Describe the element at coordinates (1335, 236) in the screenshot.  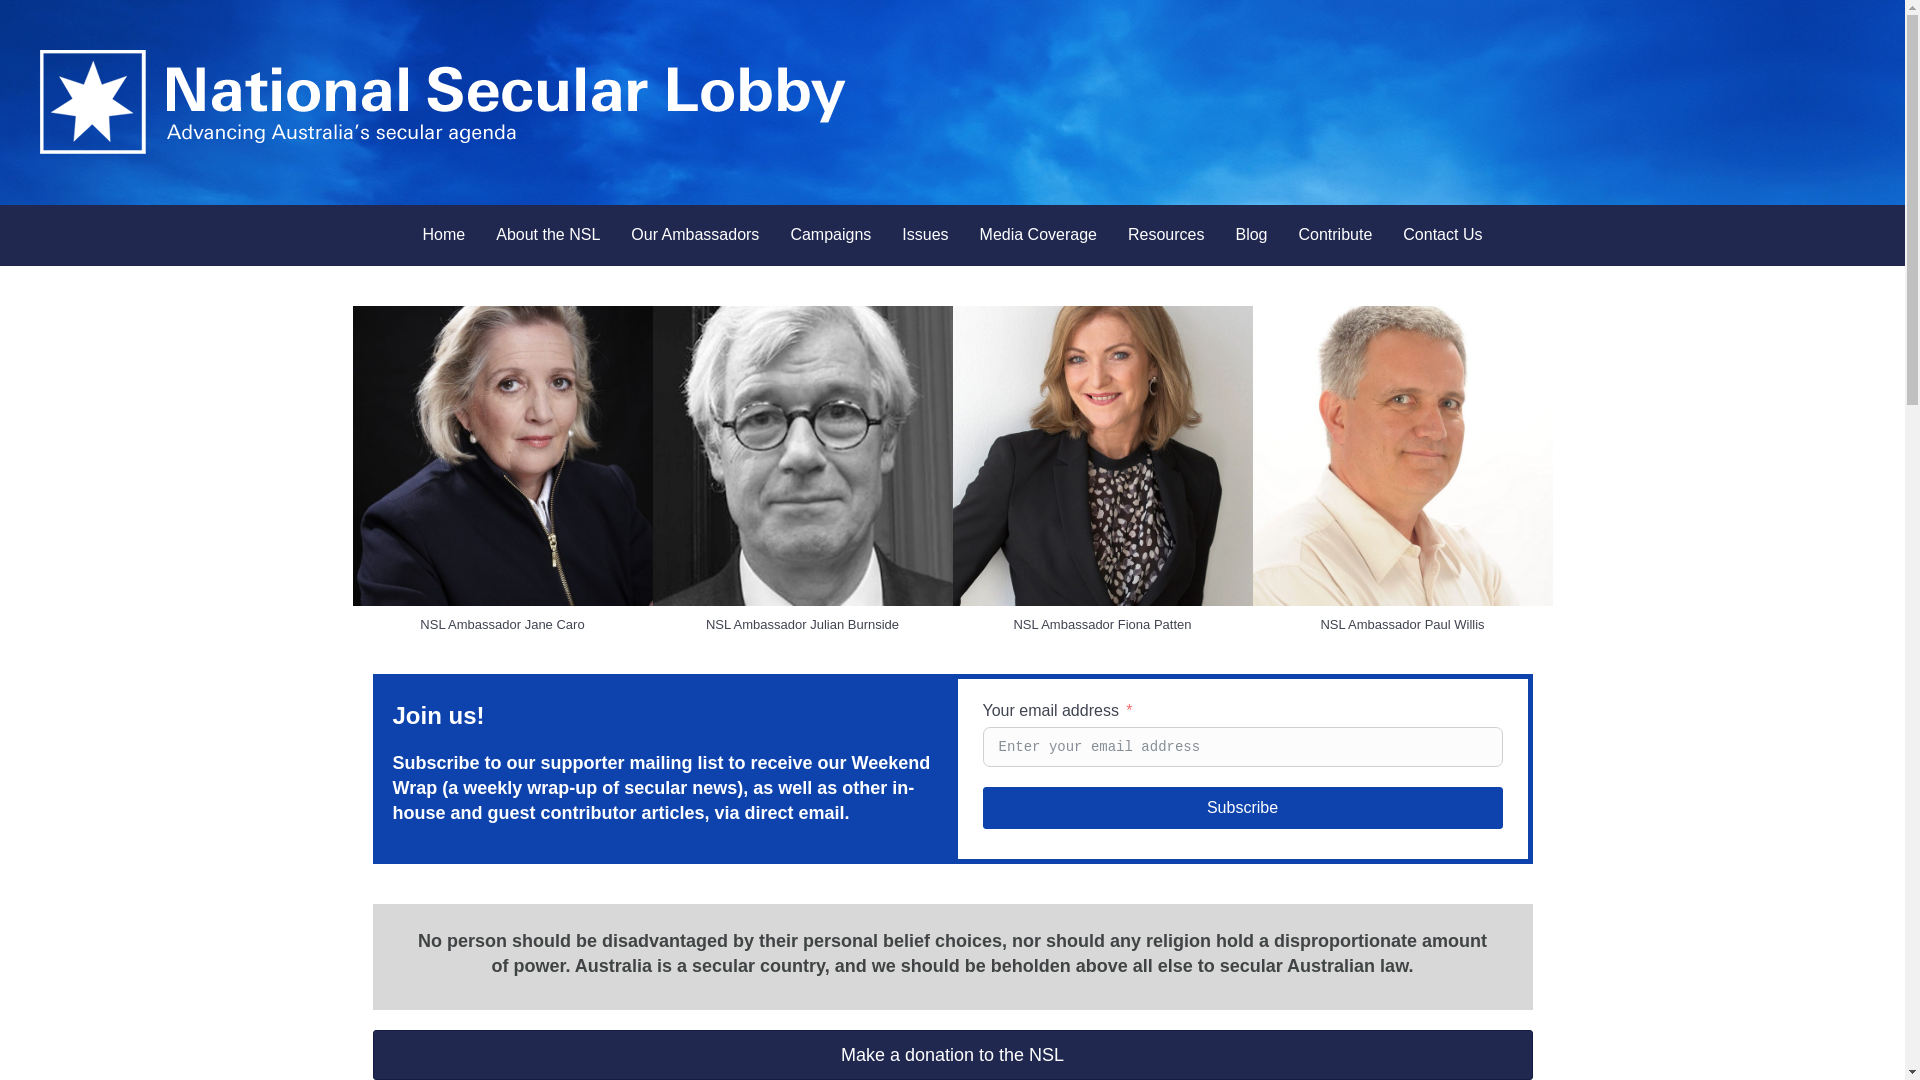
I see `Contribute` at that location.